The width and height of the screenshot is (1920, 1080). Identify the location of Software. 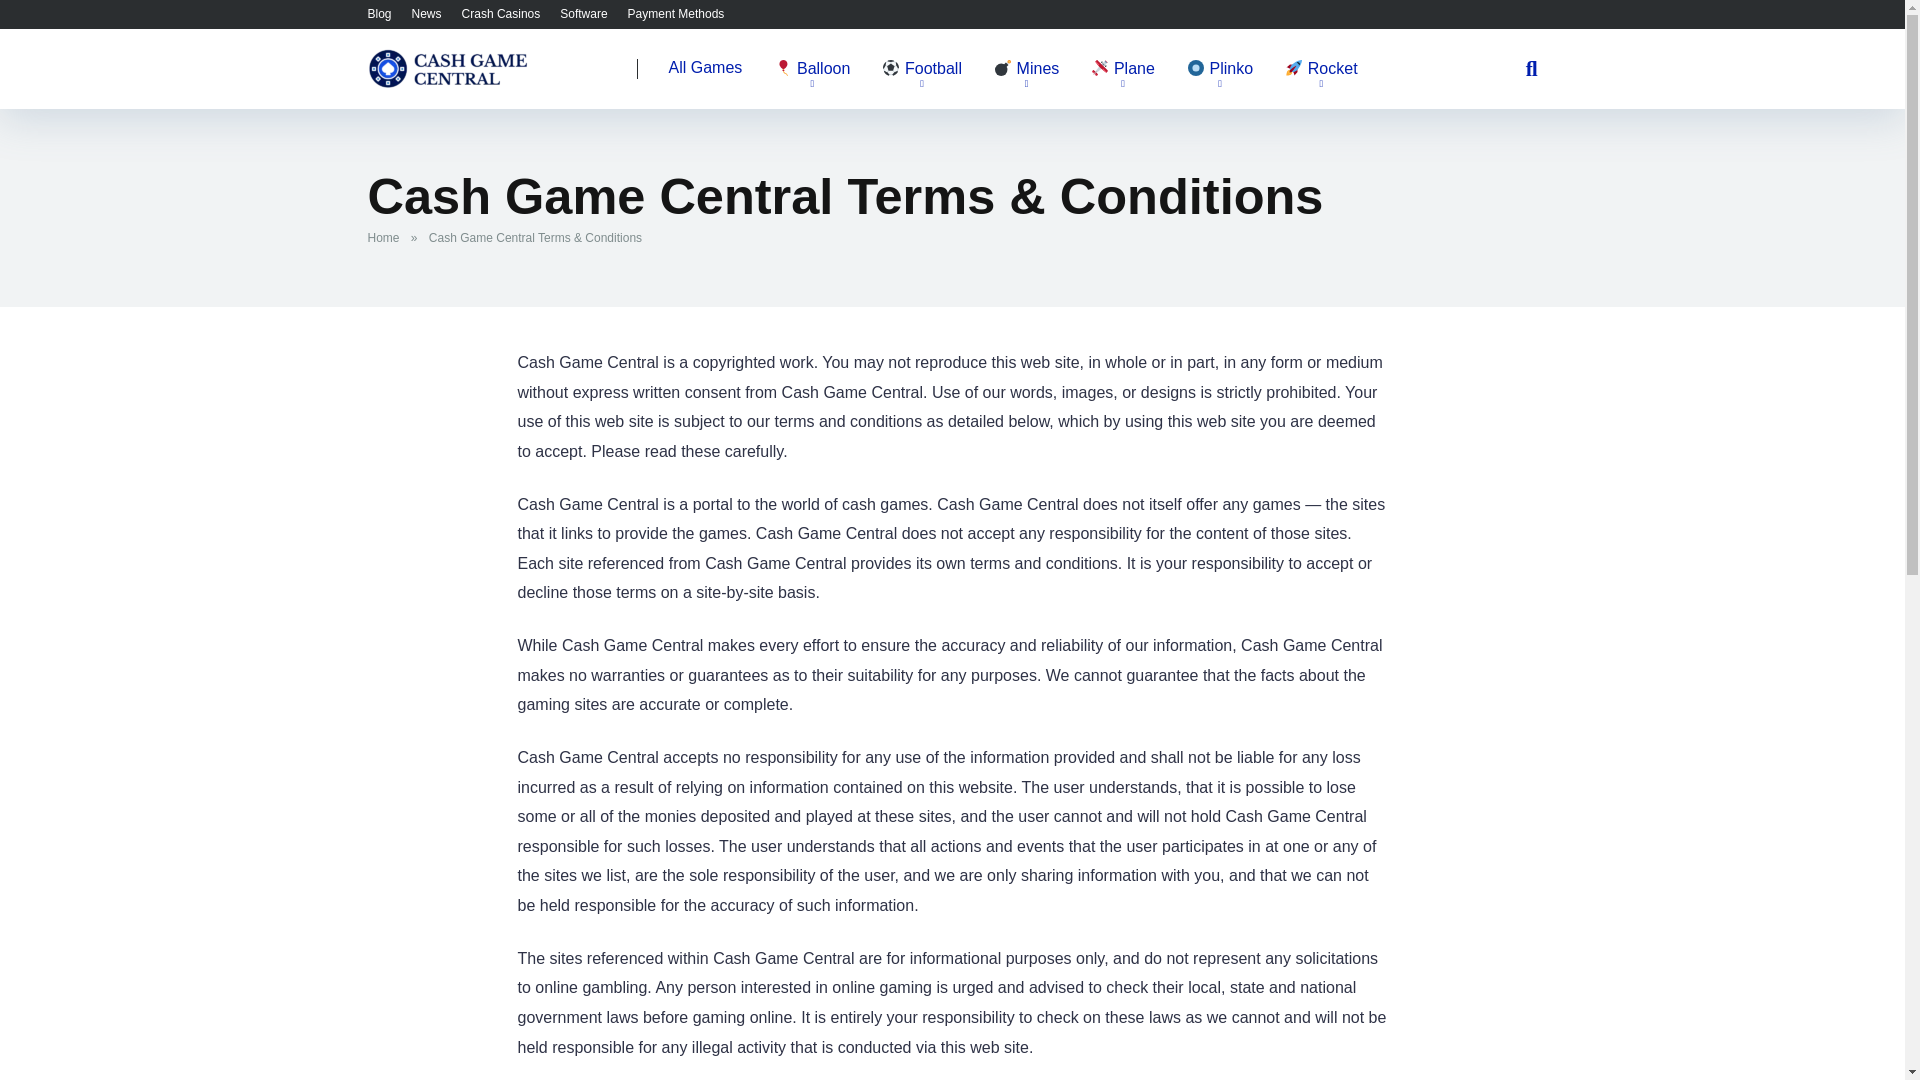
(583, 13).